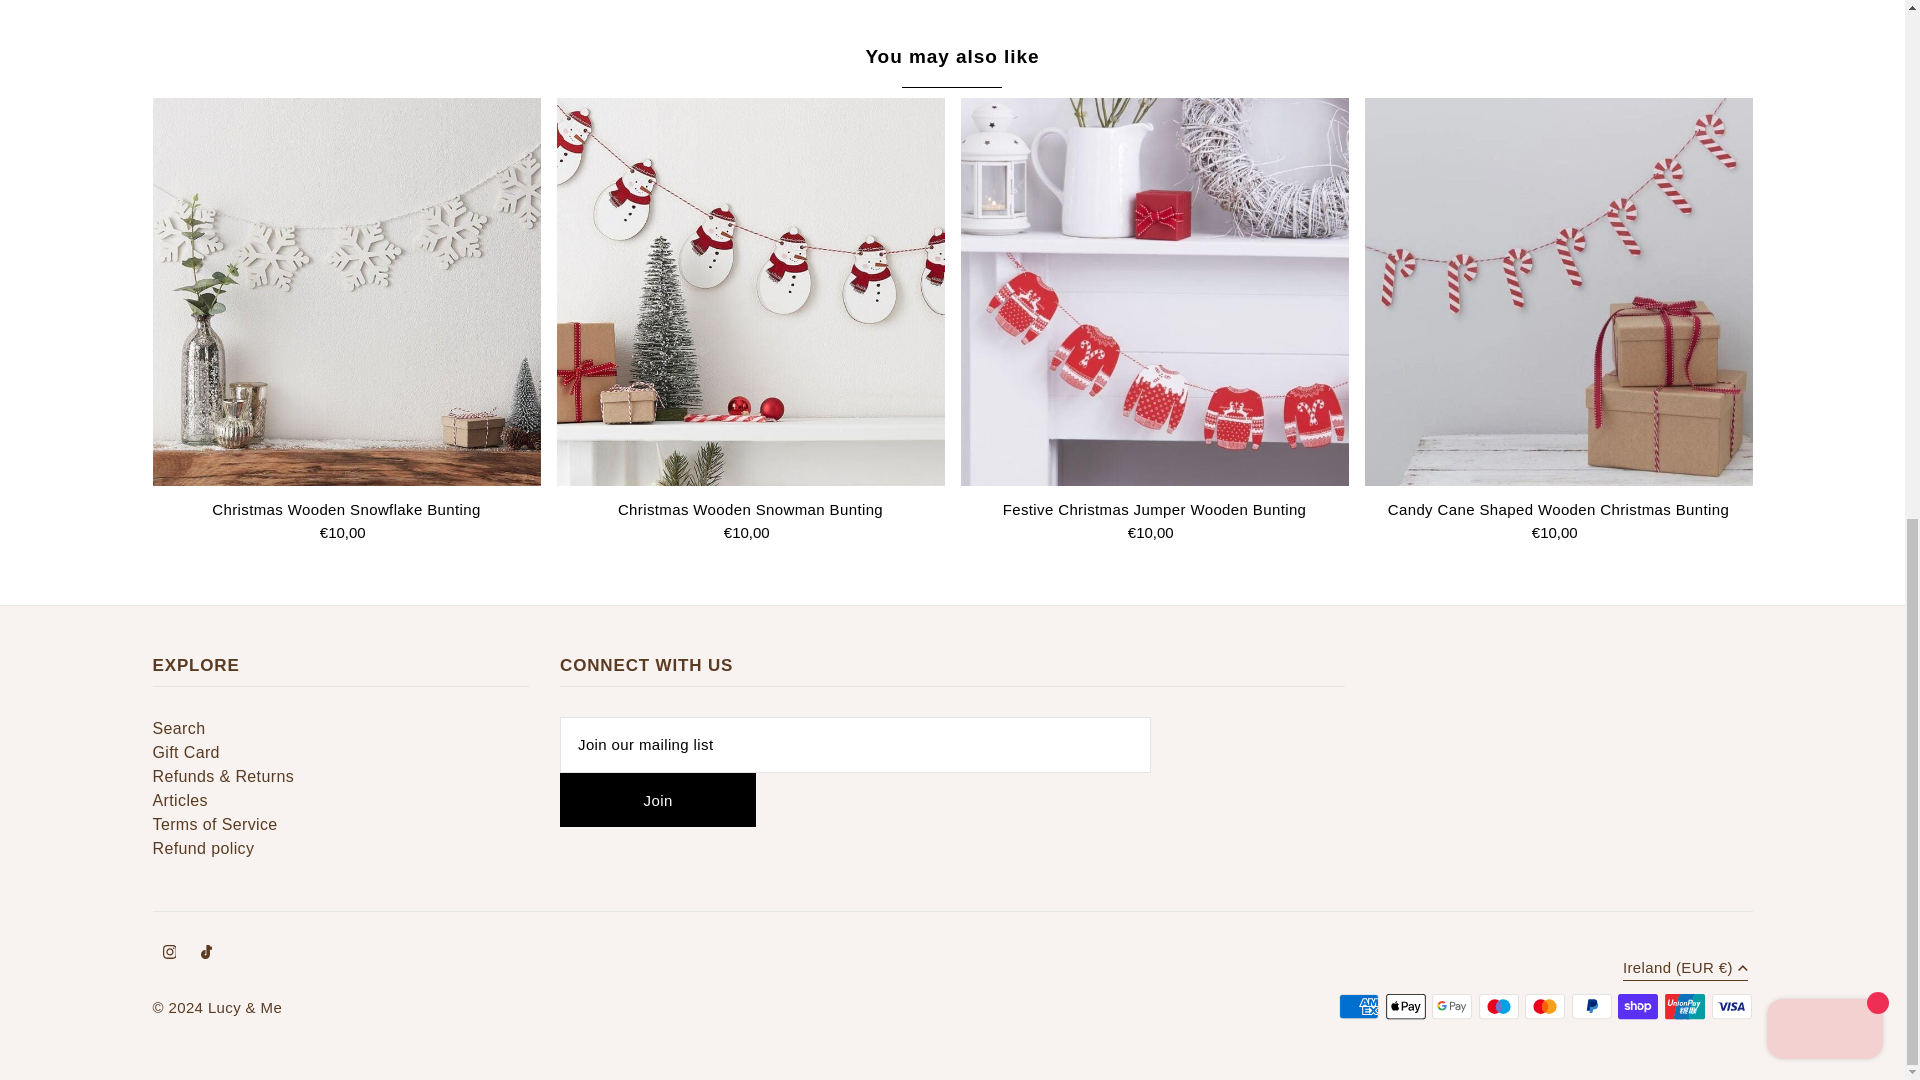 This screenshot has height=1080, width=1920. What do you see at coordinates (658, 800) in the screenshot?
I see `Join` at bounding box center [658, 800].